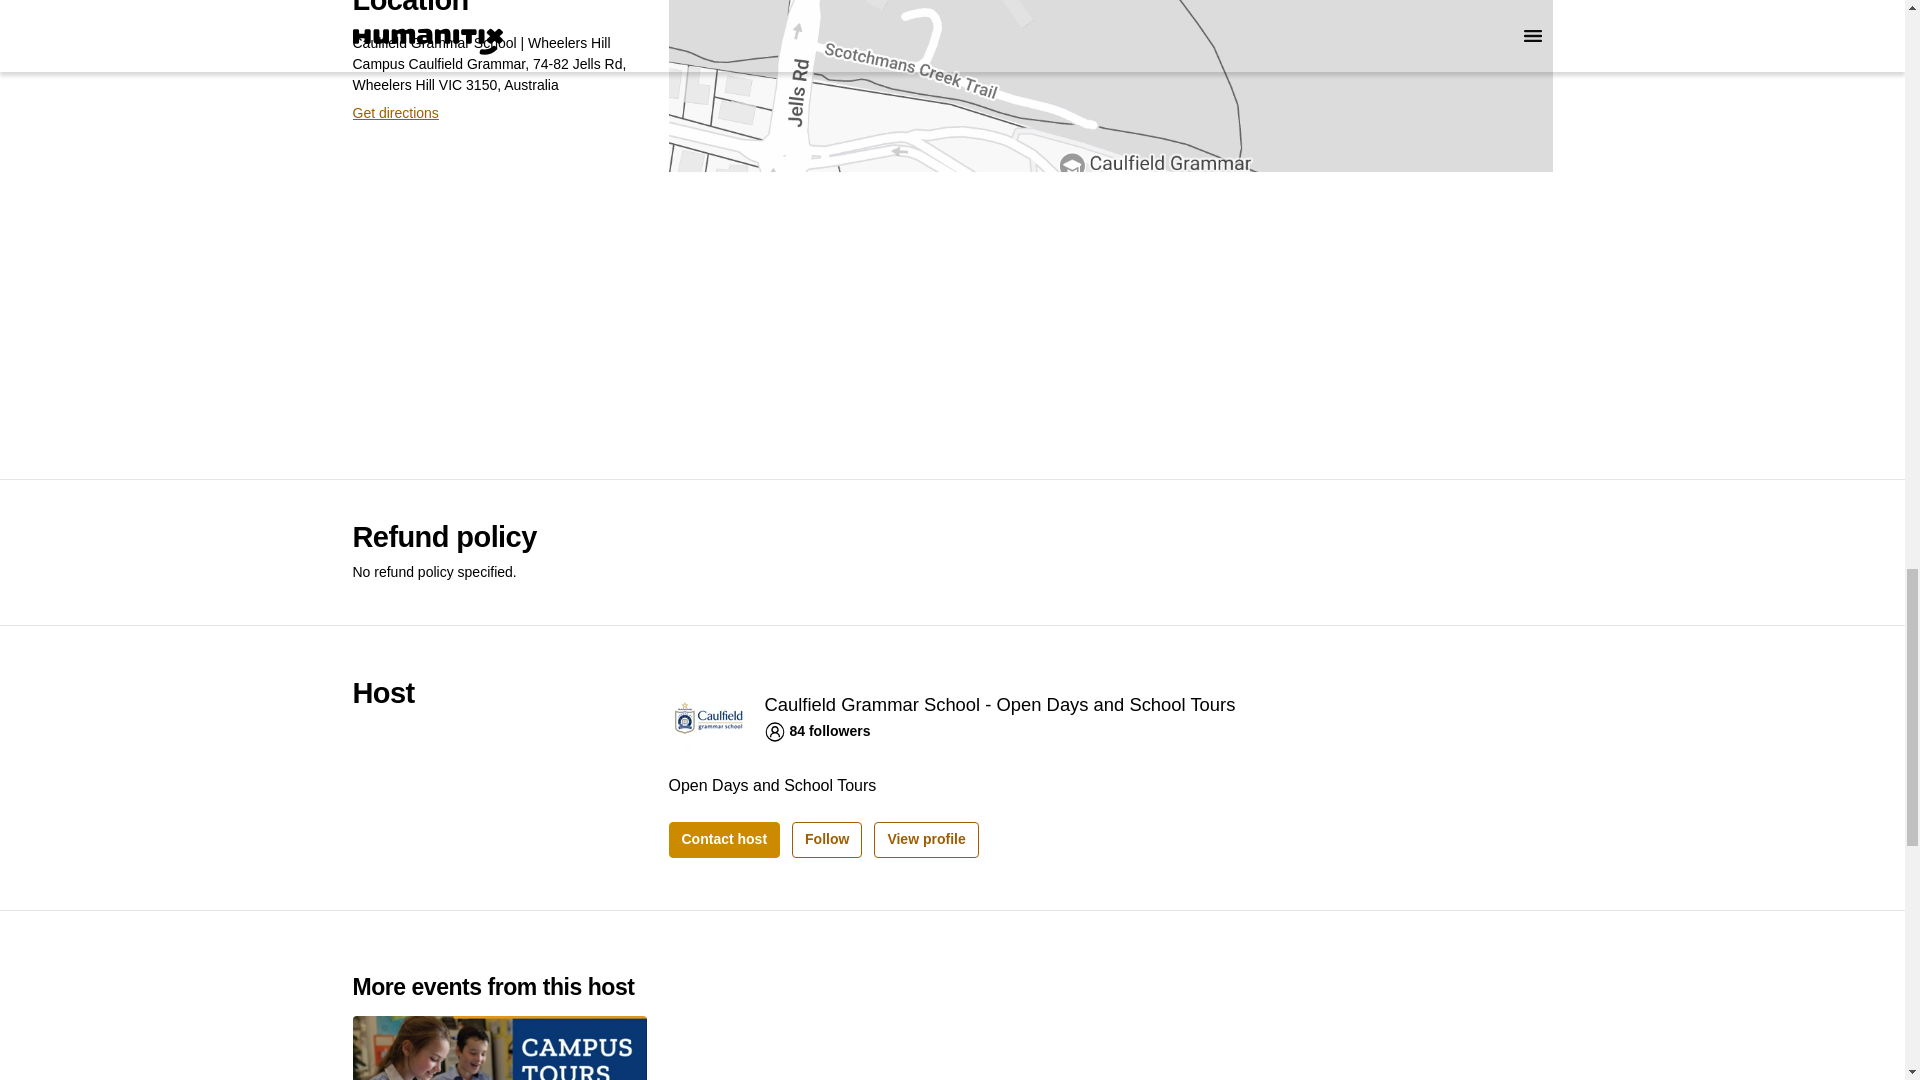 The height and width of the screenshot is (1080, 1920). What do you see at coordinates (724, 839) in the screenshot?
I see `Contact host` at bounding box center [724, 839].